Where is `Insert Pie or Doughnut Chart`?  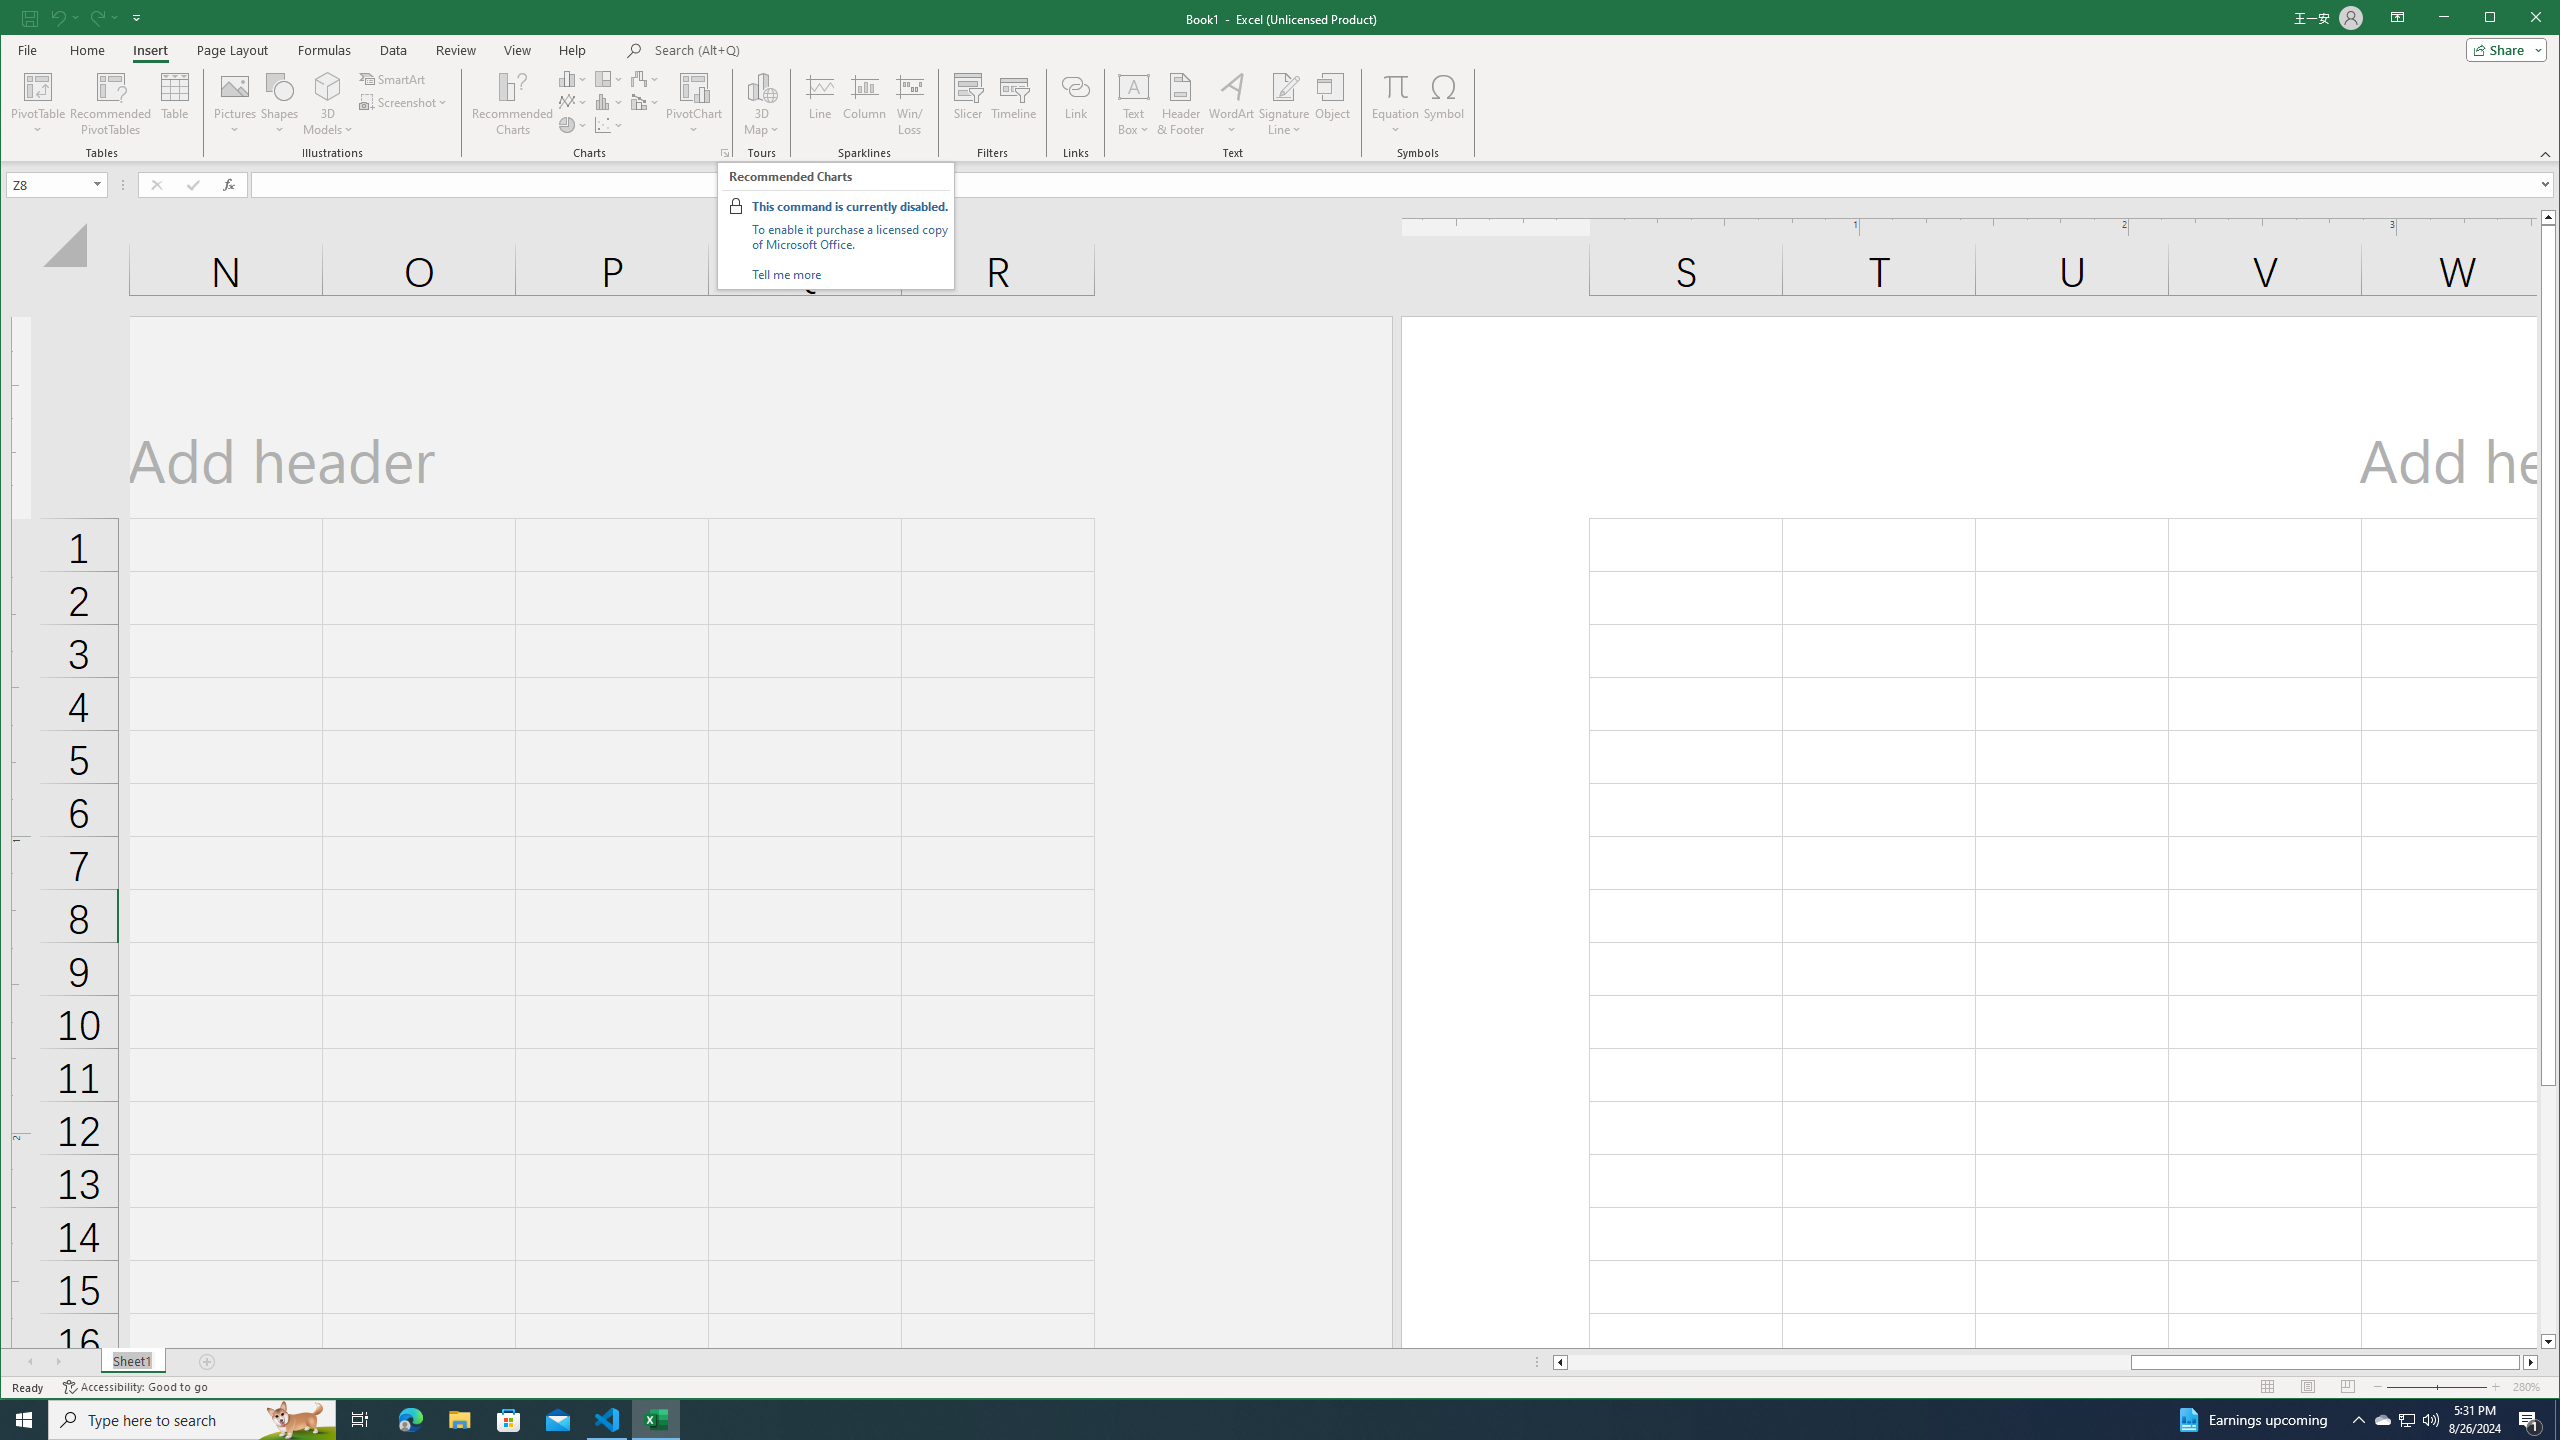 Insert Pie or Doughnut Chart is located at coordinates (573, 124).